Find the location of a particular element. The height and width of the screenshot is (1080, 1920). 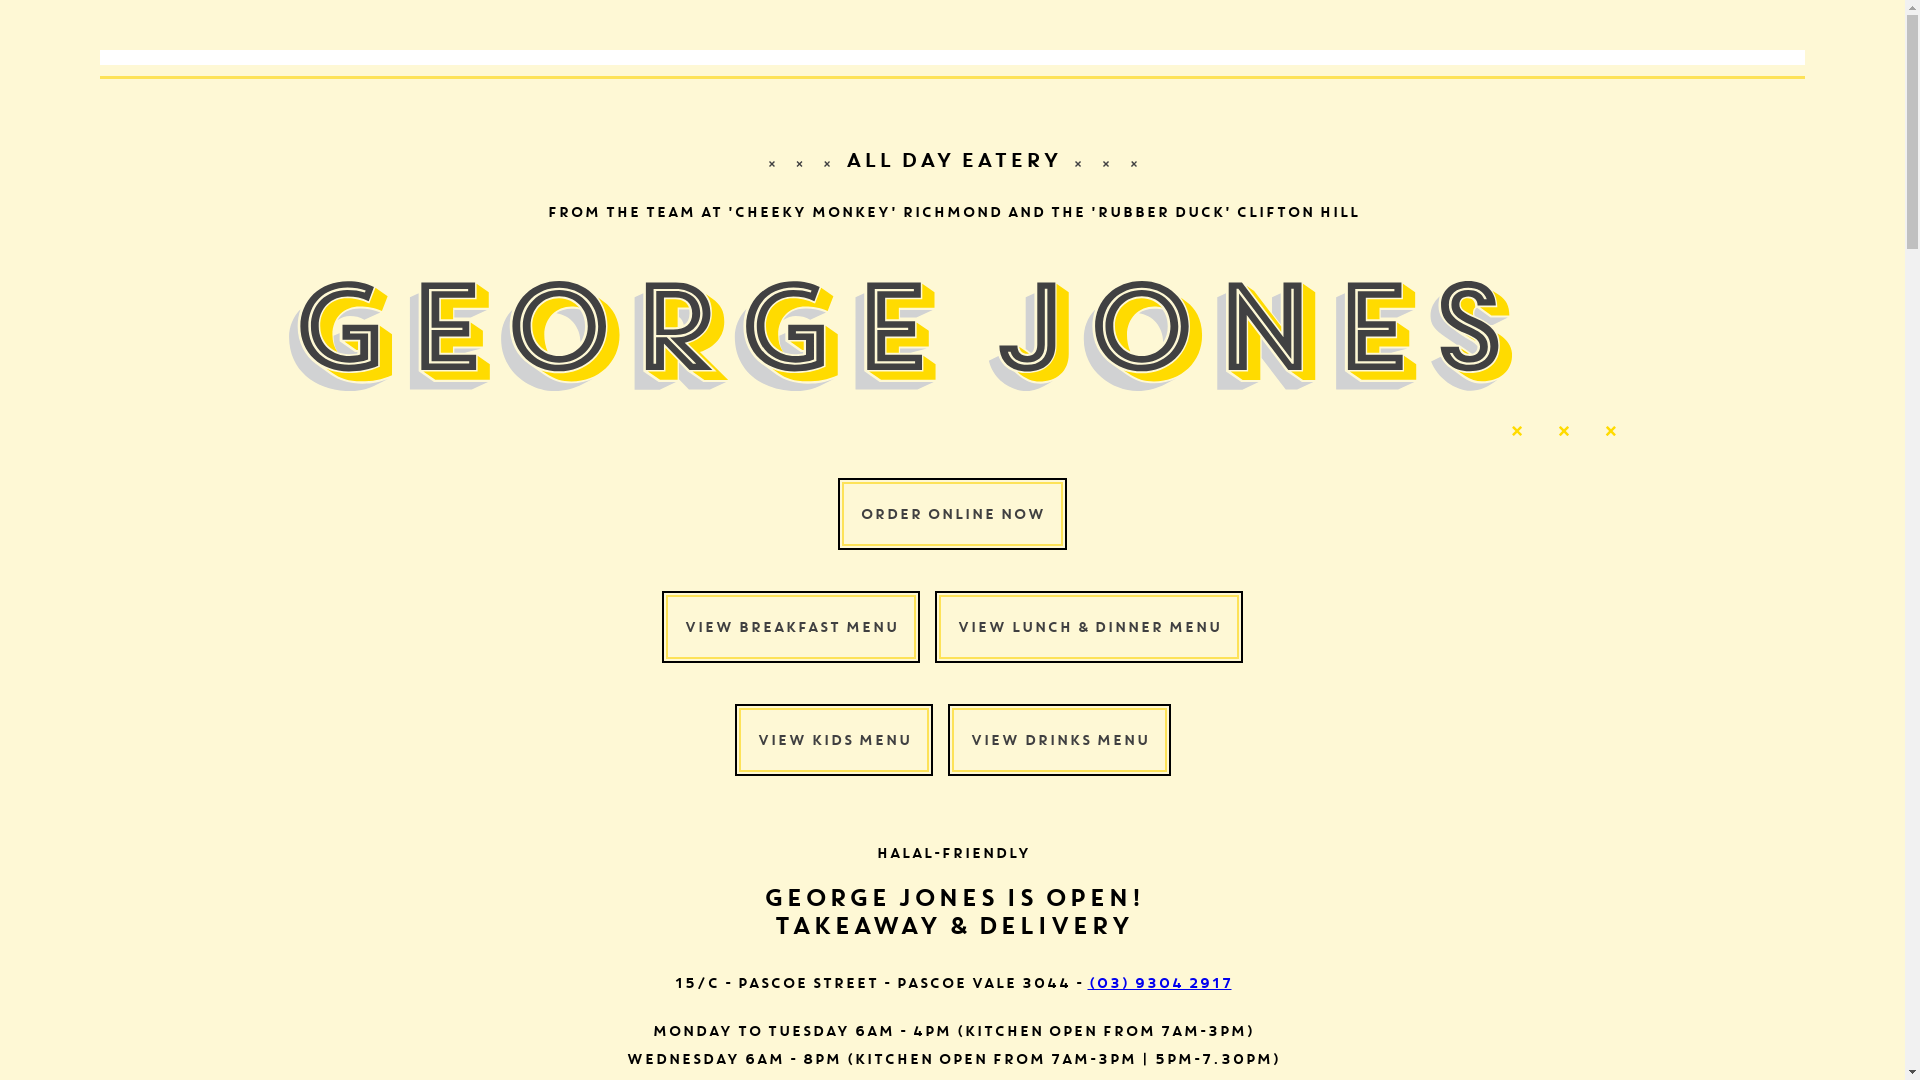

VIEW LUNCH & DINNER MENU is located at coordinates (1089, 627).